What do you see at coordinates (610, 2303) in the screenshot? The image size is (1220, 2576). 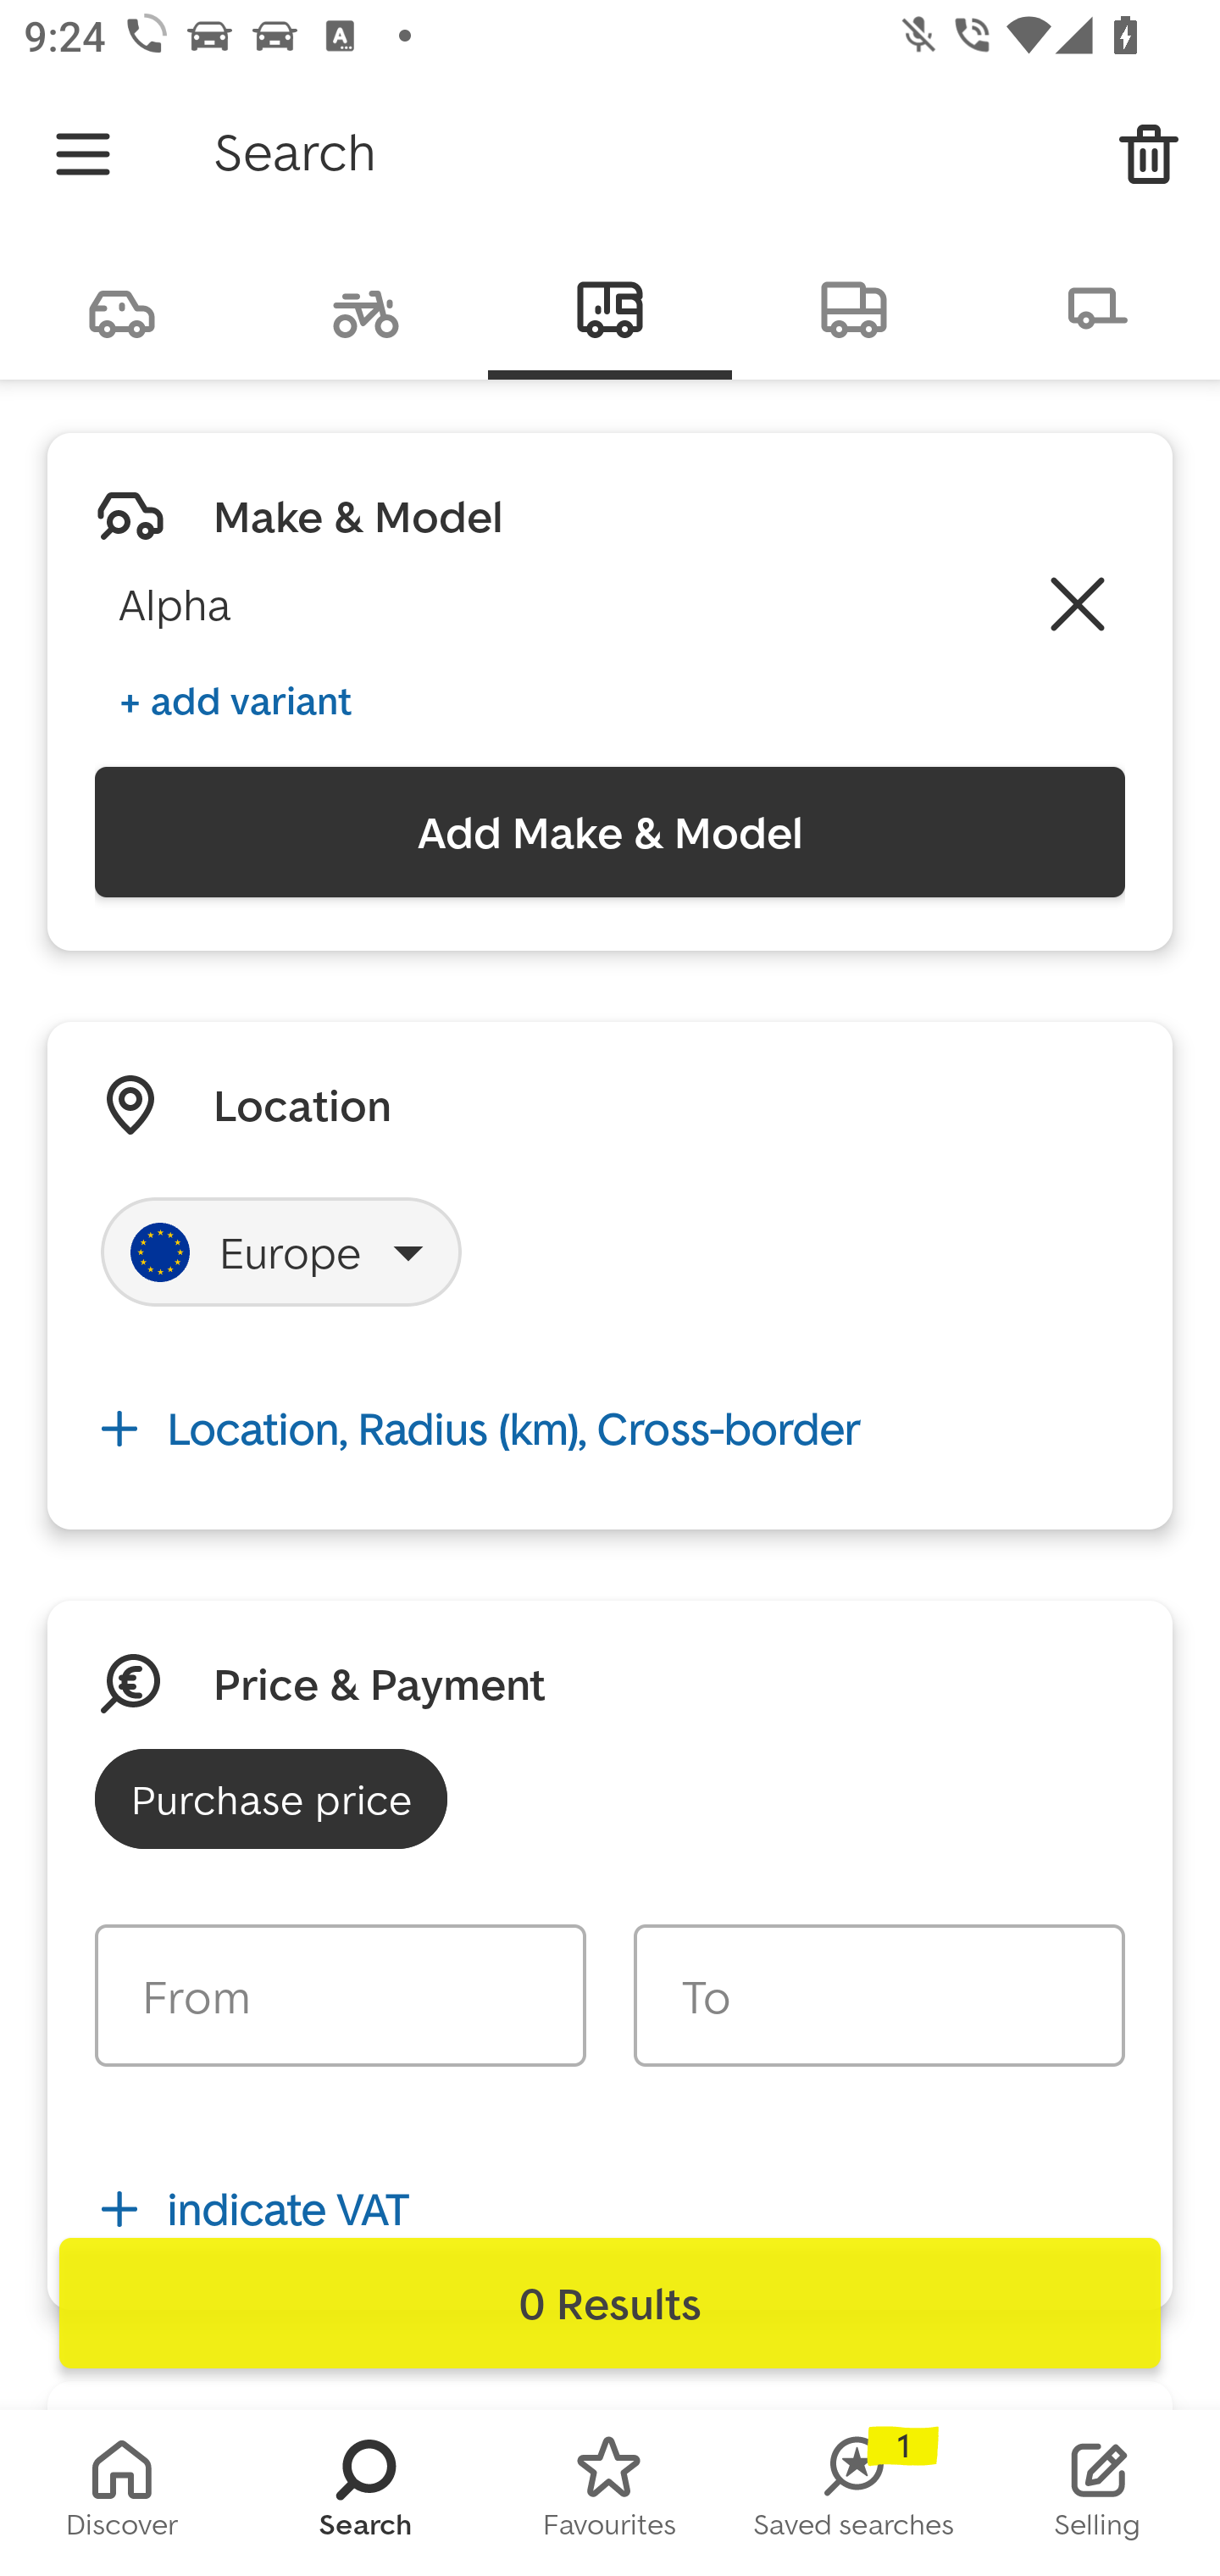 I see `0 Results` at bounding box center [610, 2303].